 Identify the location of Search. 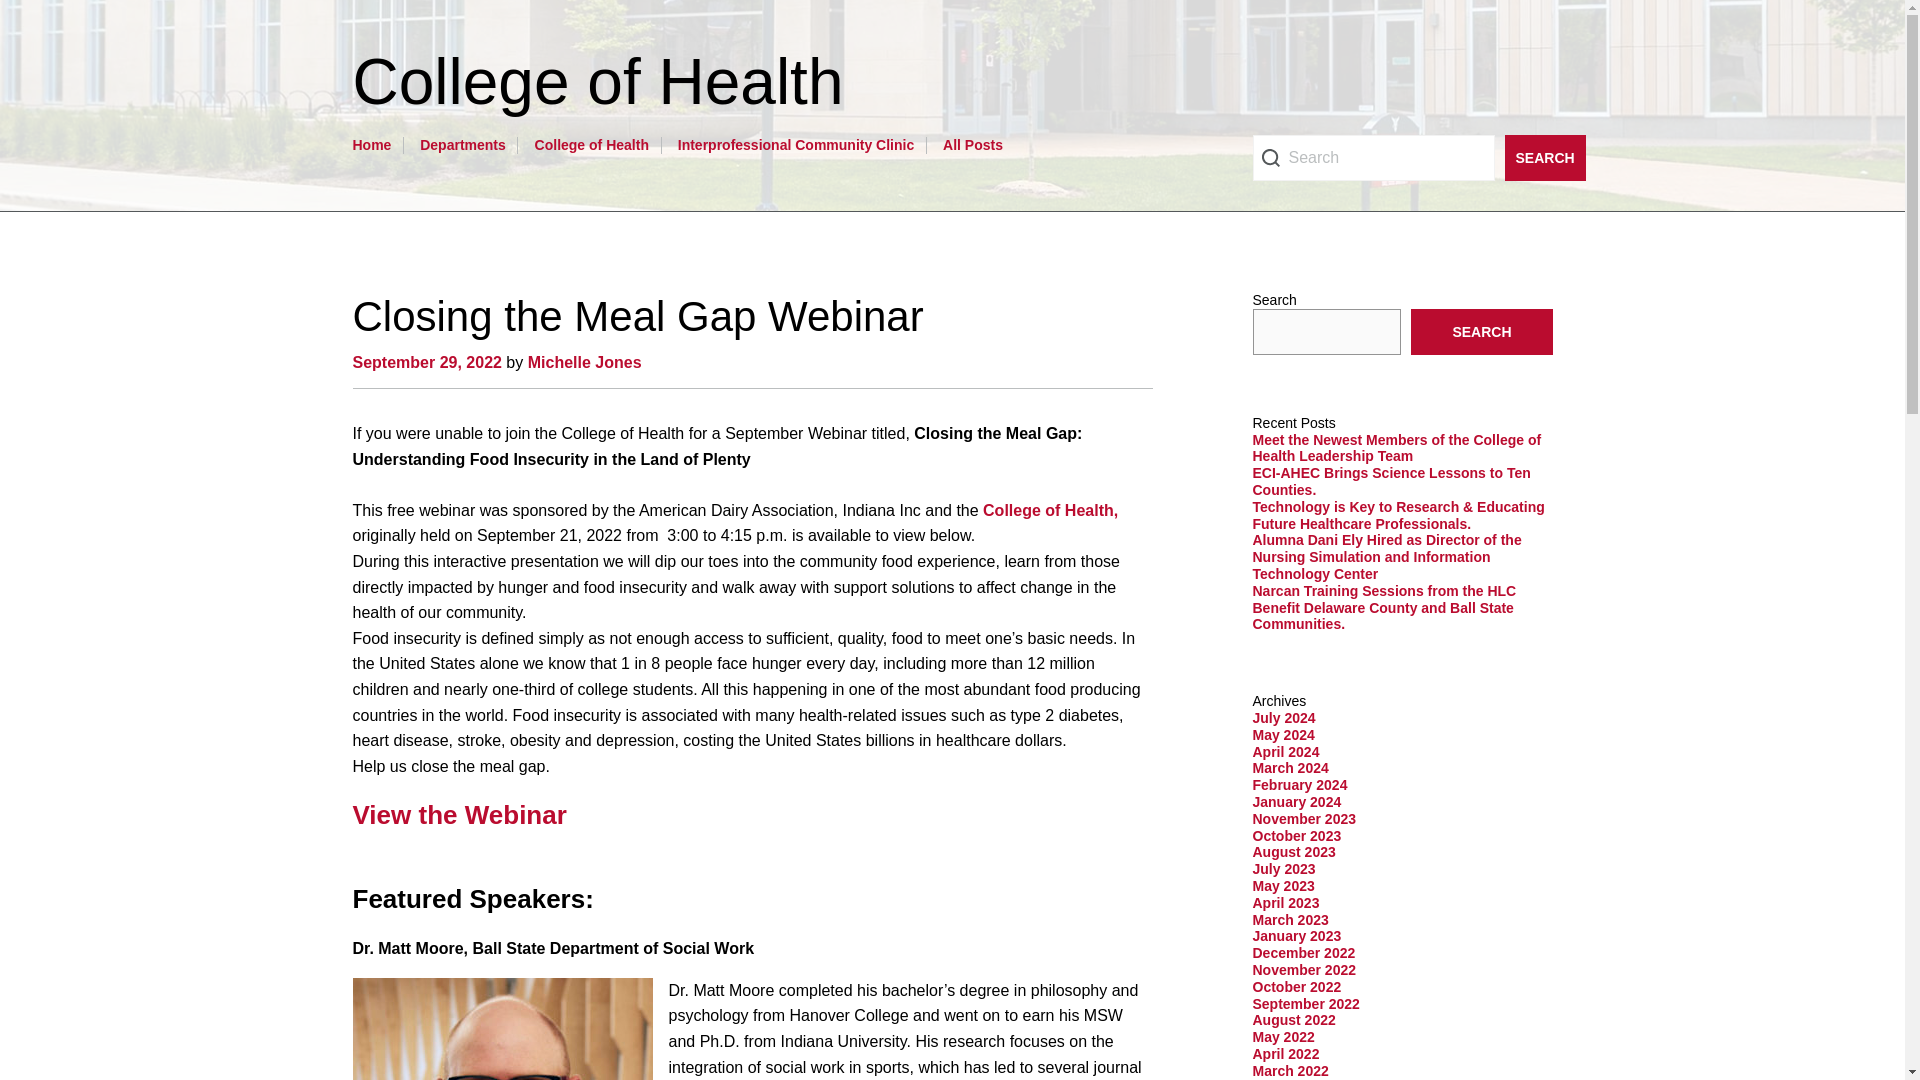
(1372, 158).